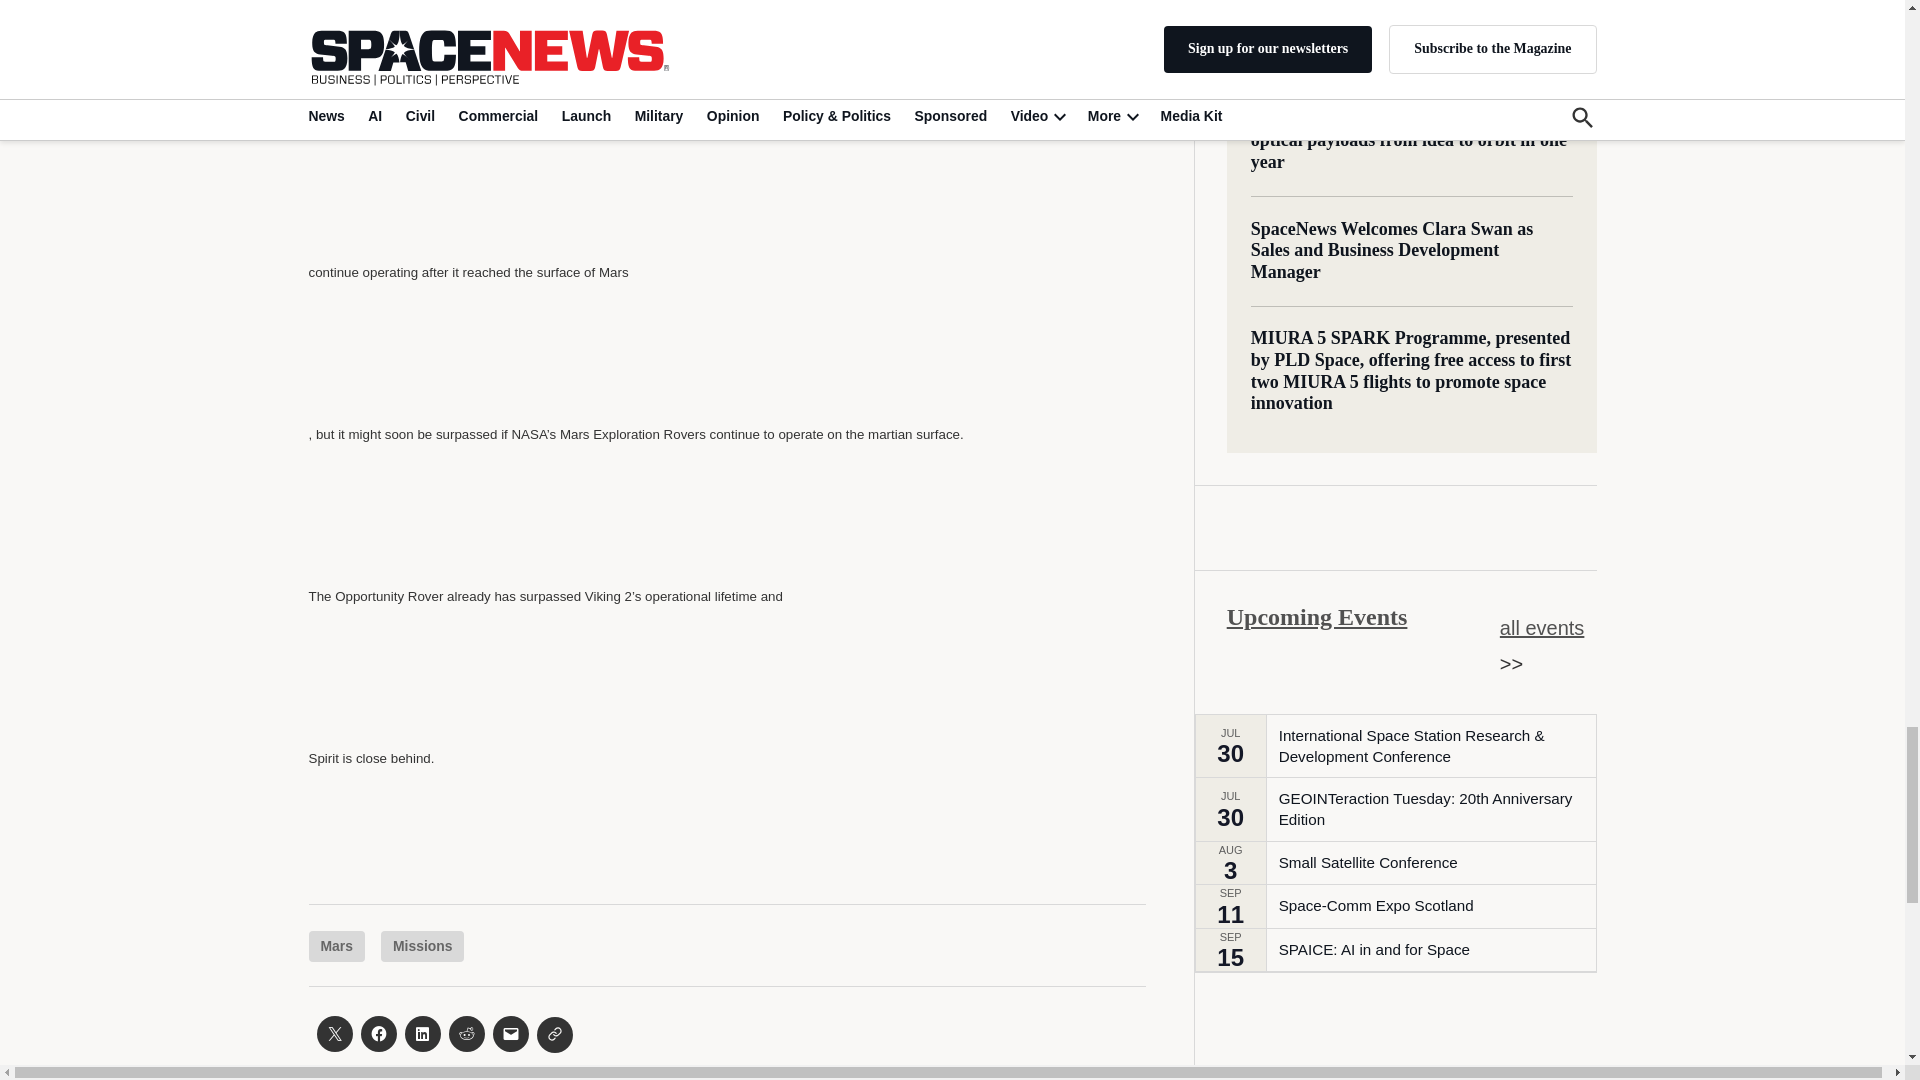  Describe the element at coordinates (510, 1034) in the screenshot. I see `Click to email a link to a friend` at that location.